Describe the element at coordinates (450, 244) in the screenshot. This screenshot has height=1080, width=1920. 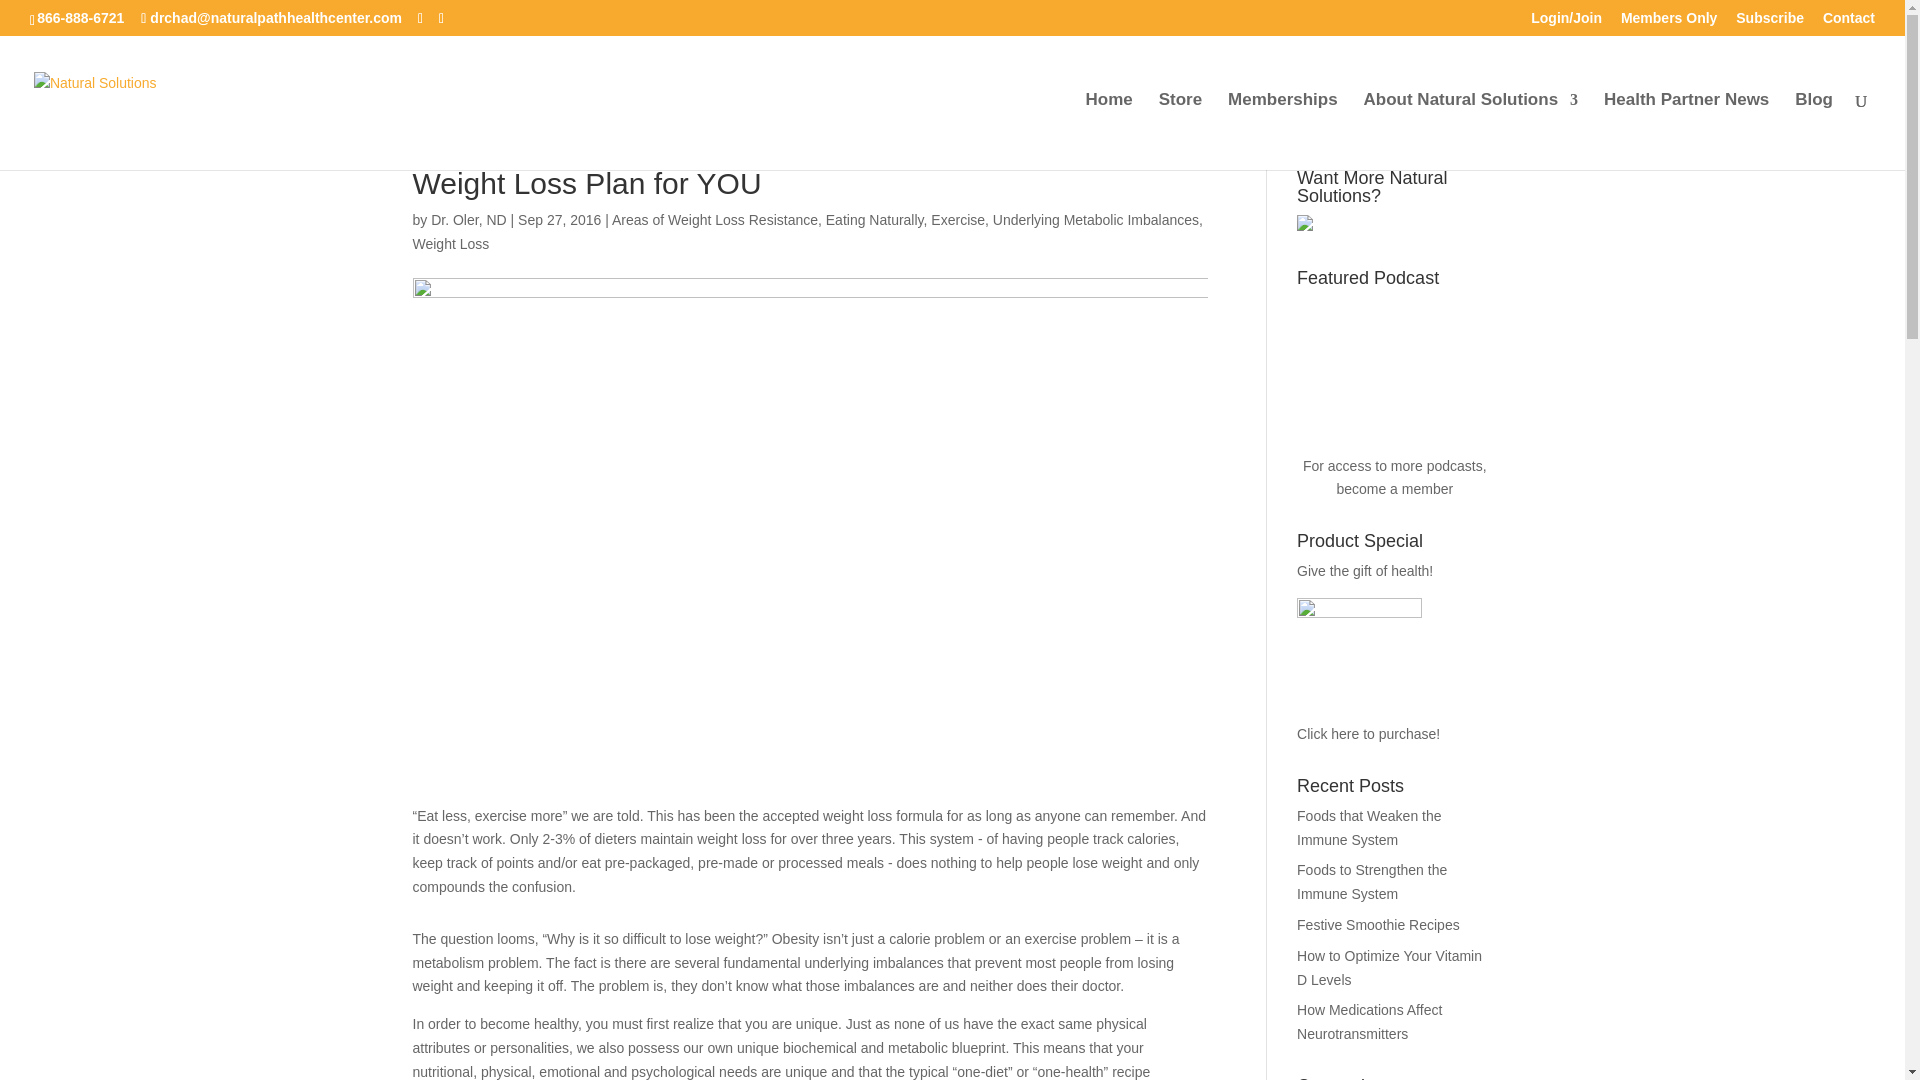
I see `Weight Loss` at that location.